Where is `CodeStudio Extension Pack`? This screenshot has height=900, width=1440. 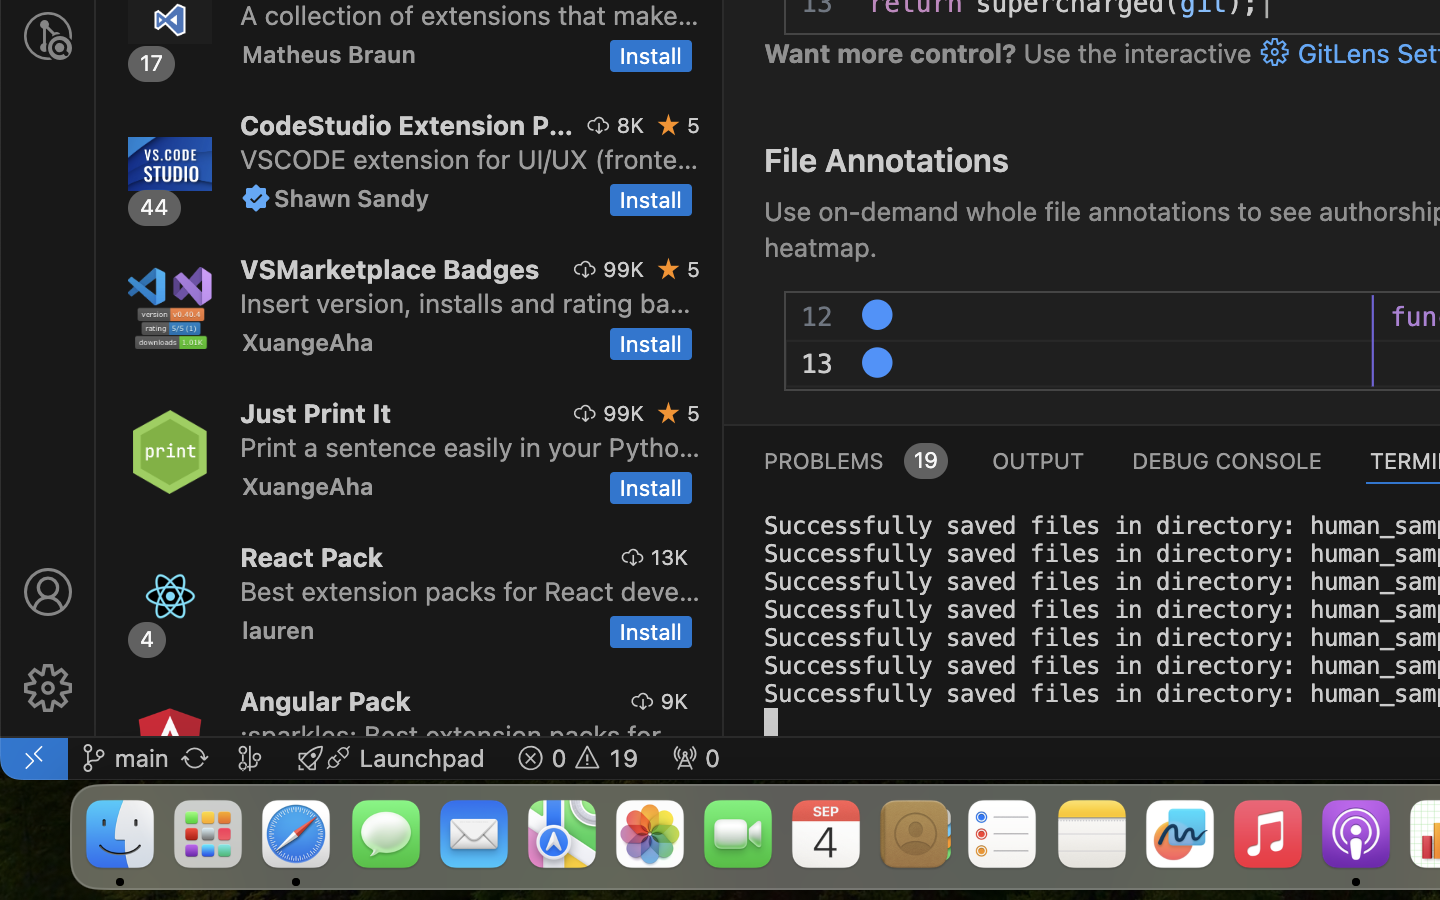 CodeStudio Extension Pack is located at coordinates (407, 125).